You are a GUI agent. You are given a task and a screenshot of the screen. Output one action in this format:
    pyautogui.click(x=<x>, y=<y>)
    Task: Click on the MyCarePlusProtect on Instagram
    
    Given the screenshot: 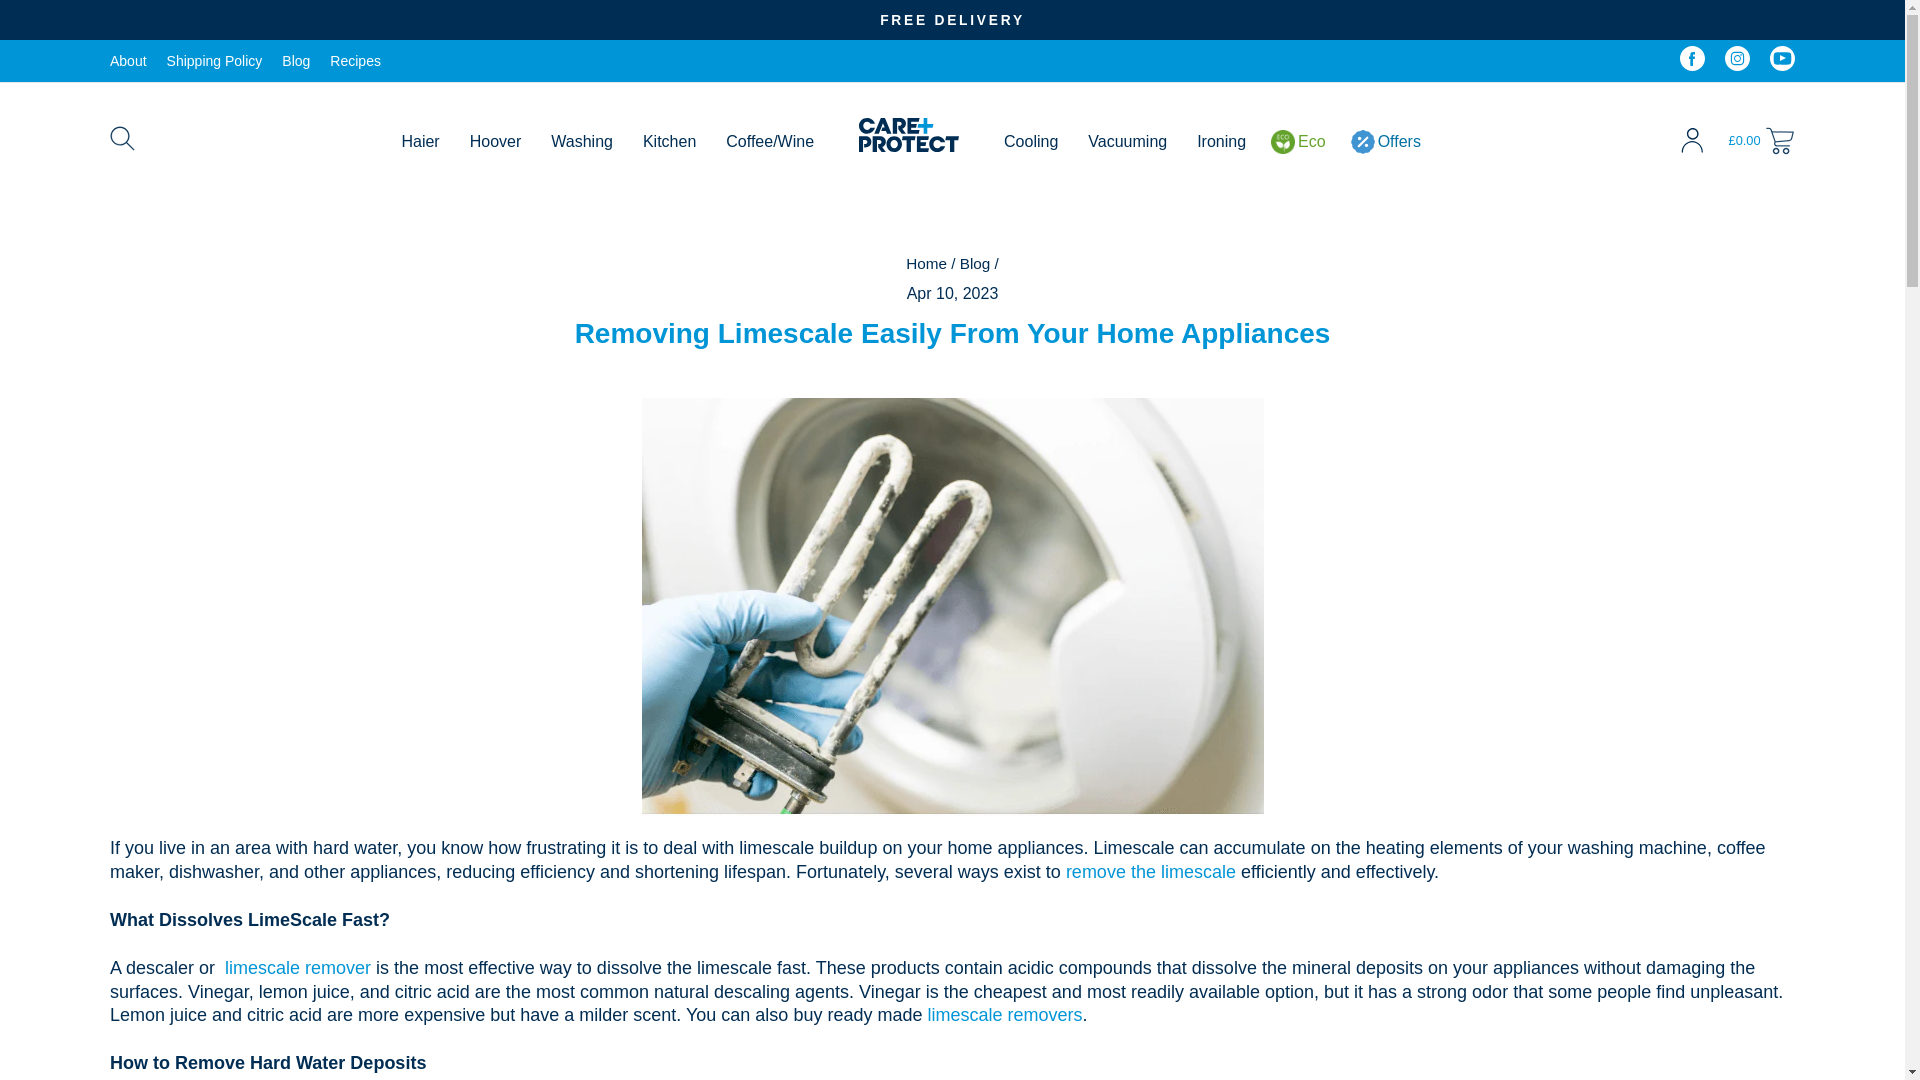 What is the action you would take?
    pyautogui.click(x=1736, y=60)
    